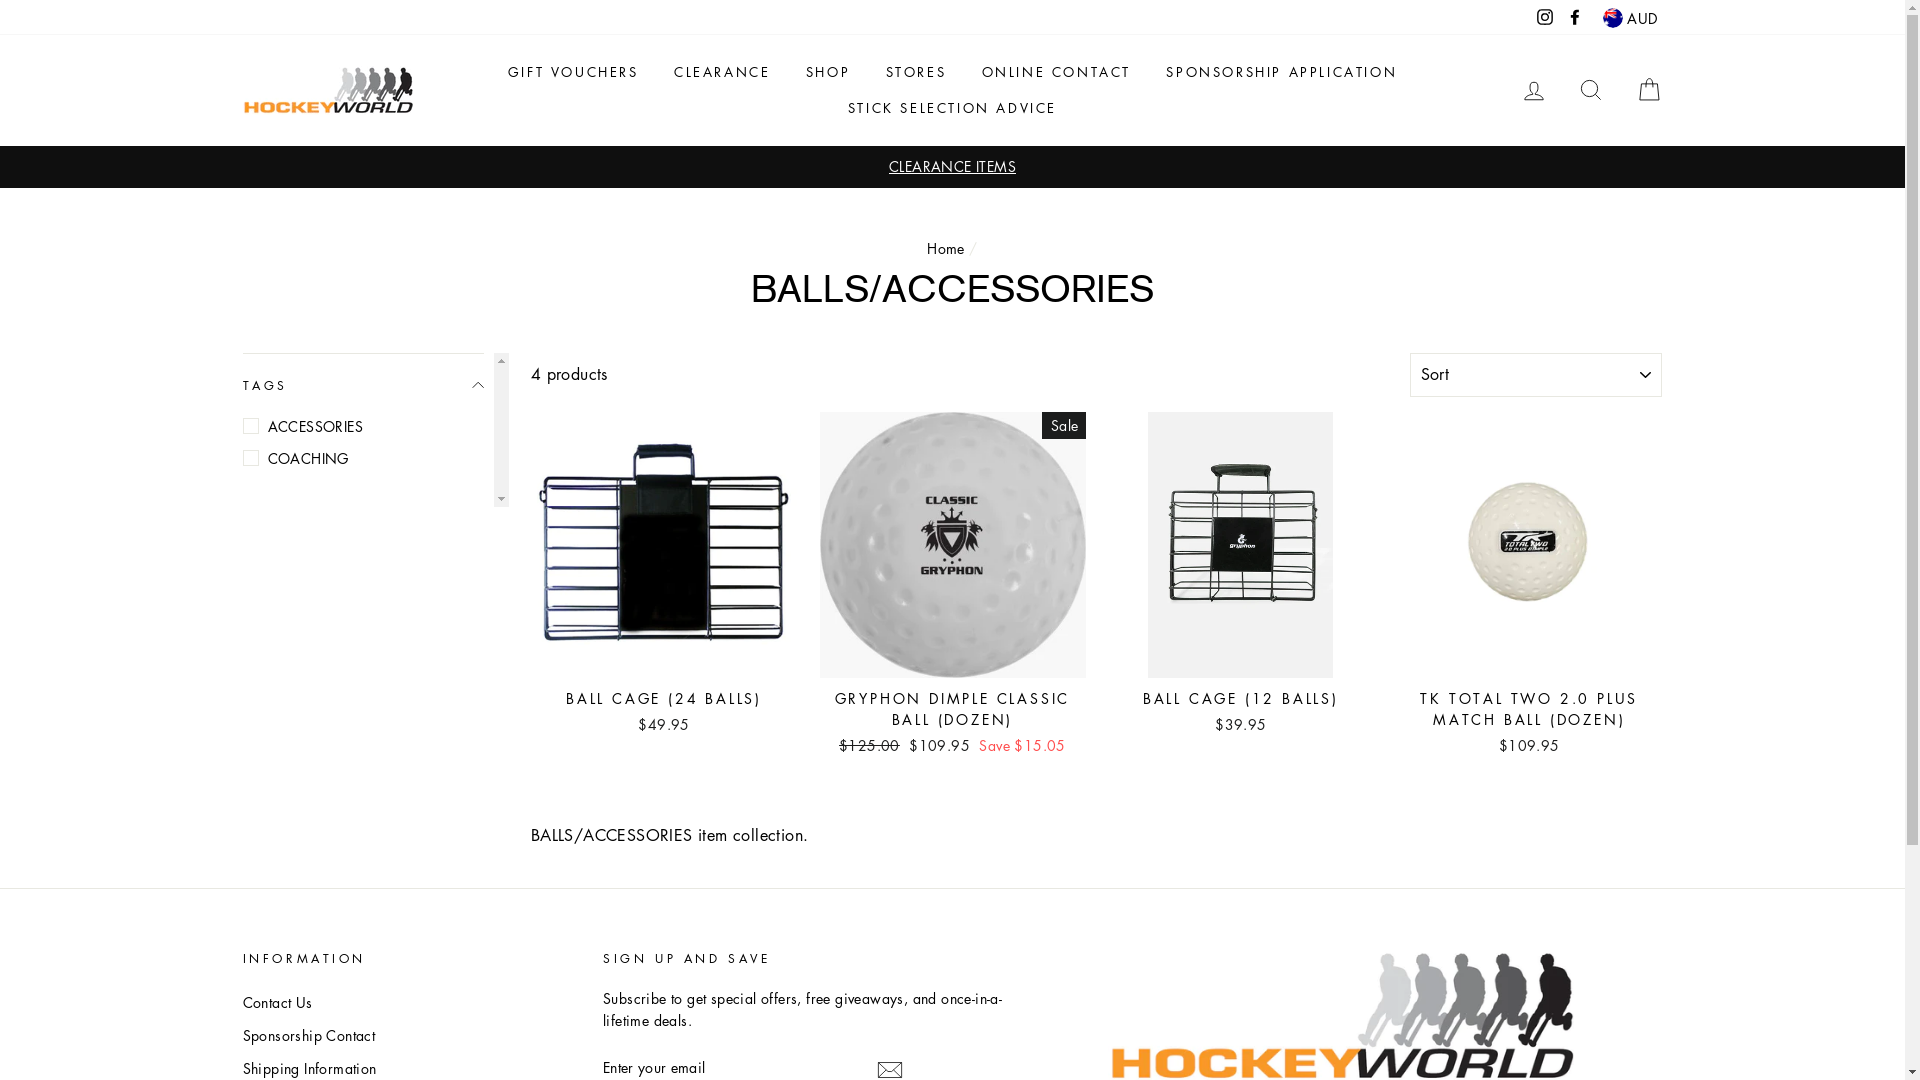 Image resolution: width=1920 pixels, height=1080 pixels. What do you see at coordinates (664, 576) in the screenshot?
I see `BALL CAGE (24 BALLS)
$49.95` at bounding box center [664, 576].